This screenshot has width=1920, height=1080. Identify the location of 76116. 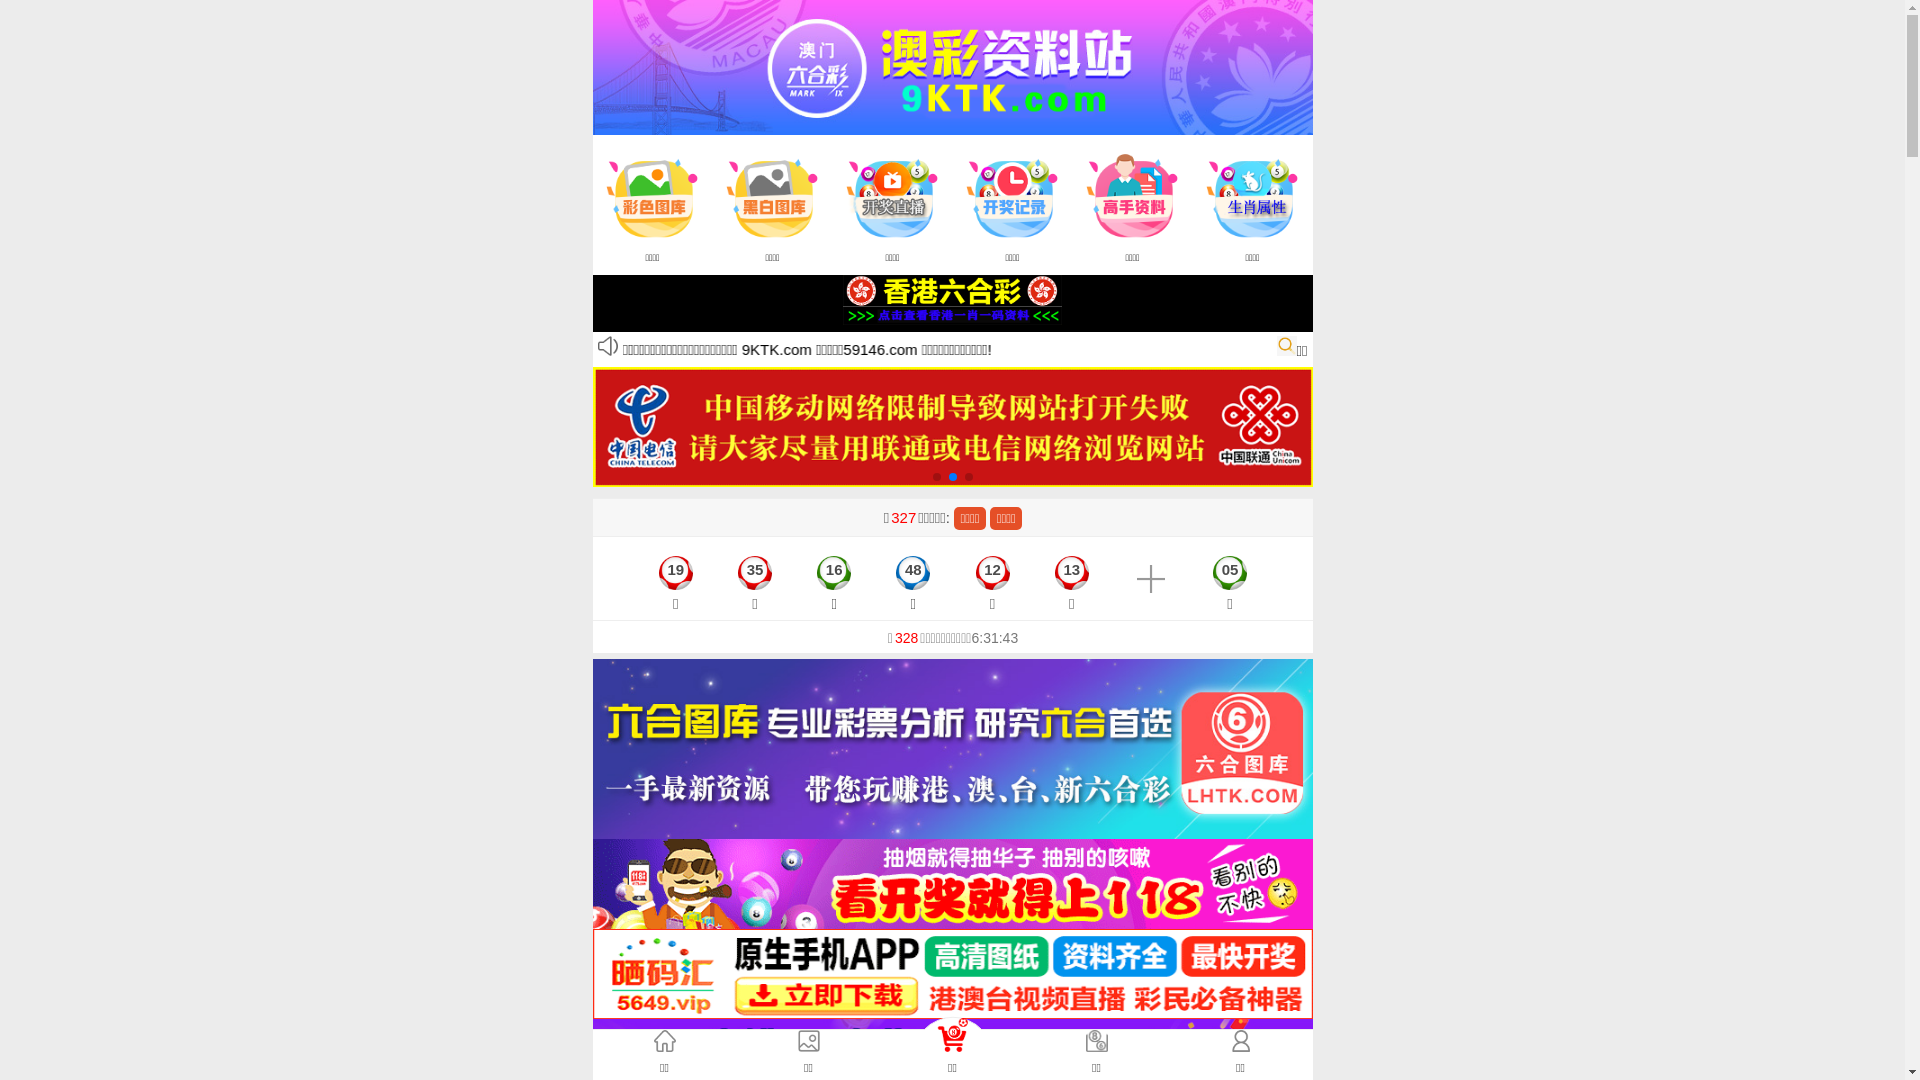
(952, 1062).